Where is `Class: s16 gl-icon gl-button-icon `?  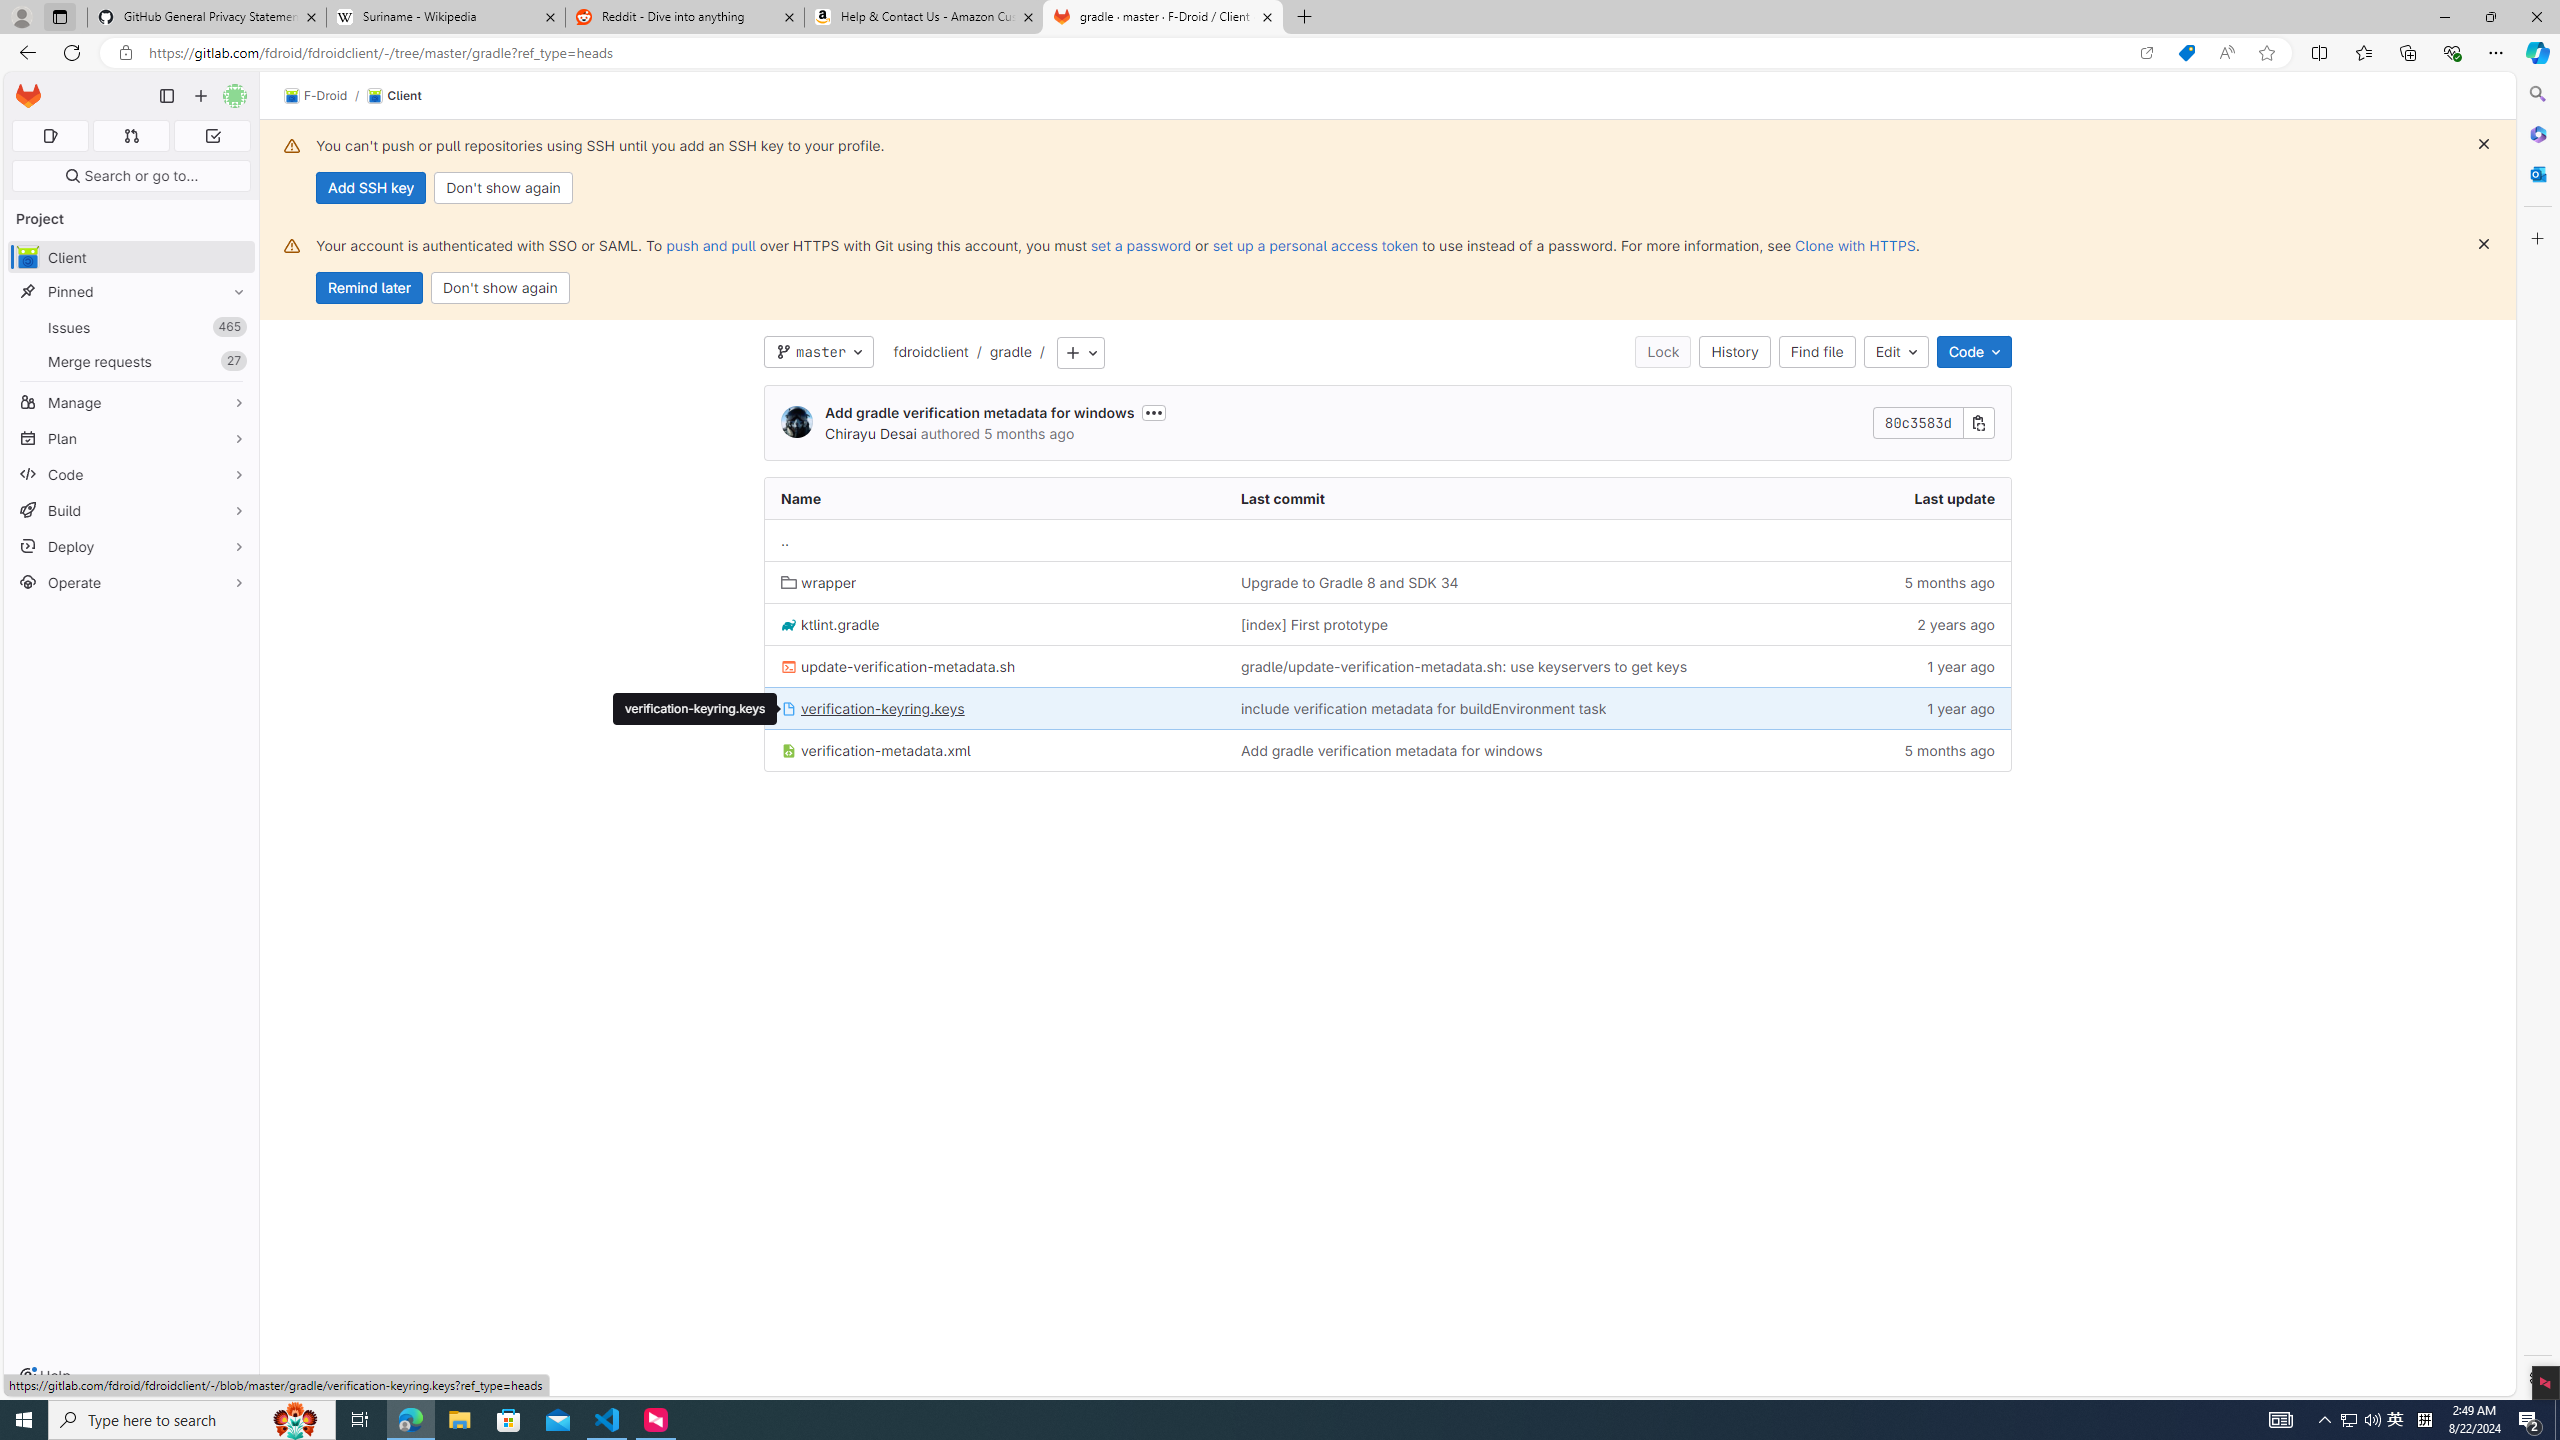
Class: s16 gl-icon gl-button-icon  is located at coordinates (2482, 244).